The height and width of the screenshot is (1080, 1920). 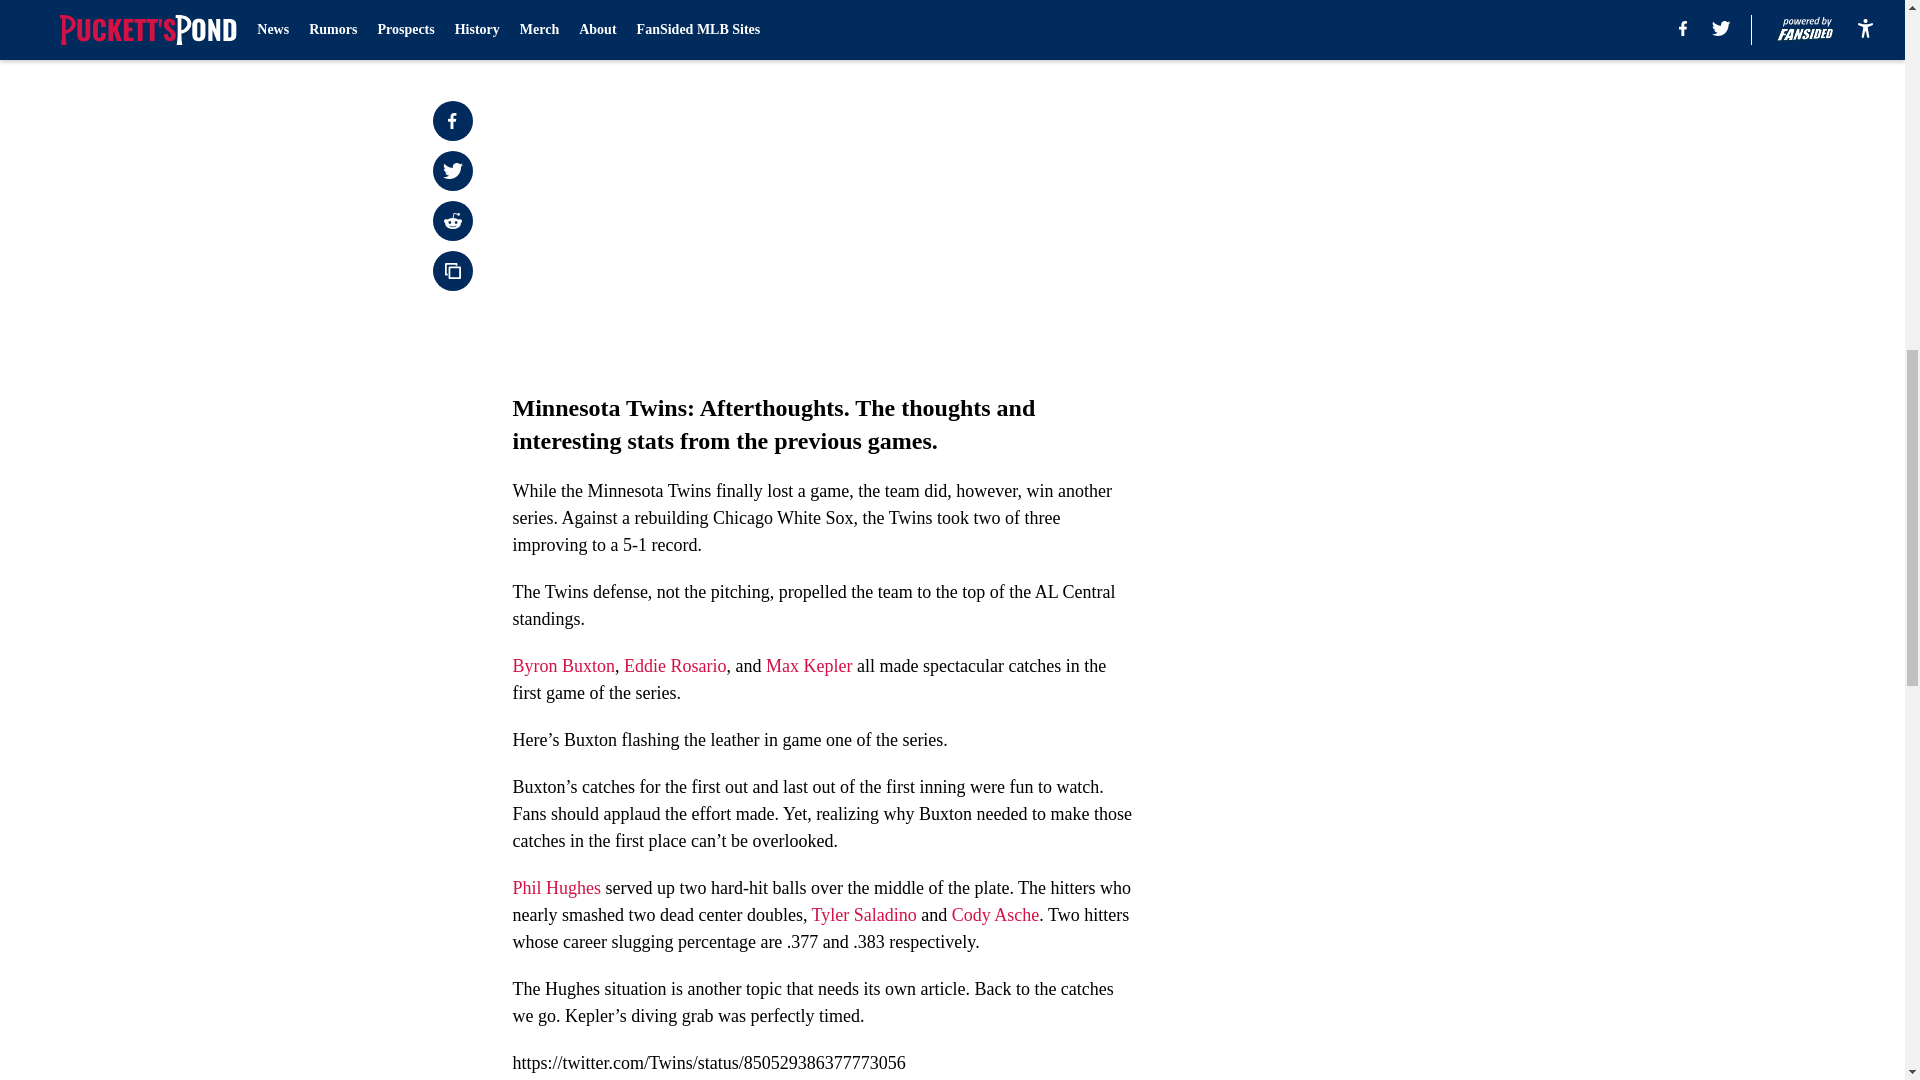 What do you see at coordinates (674, 666) in the screenshot?
I see `Eddie Rosario` at bounding box center [674, 666].